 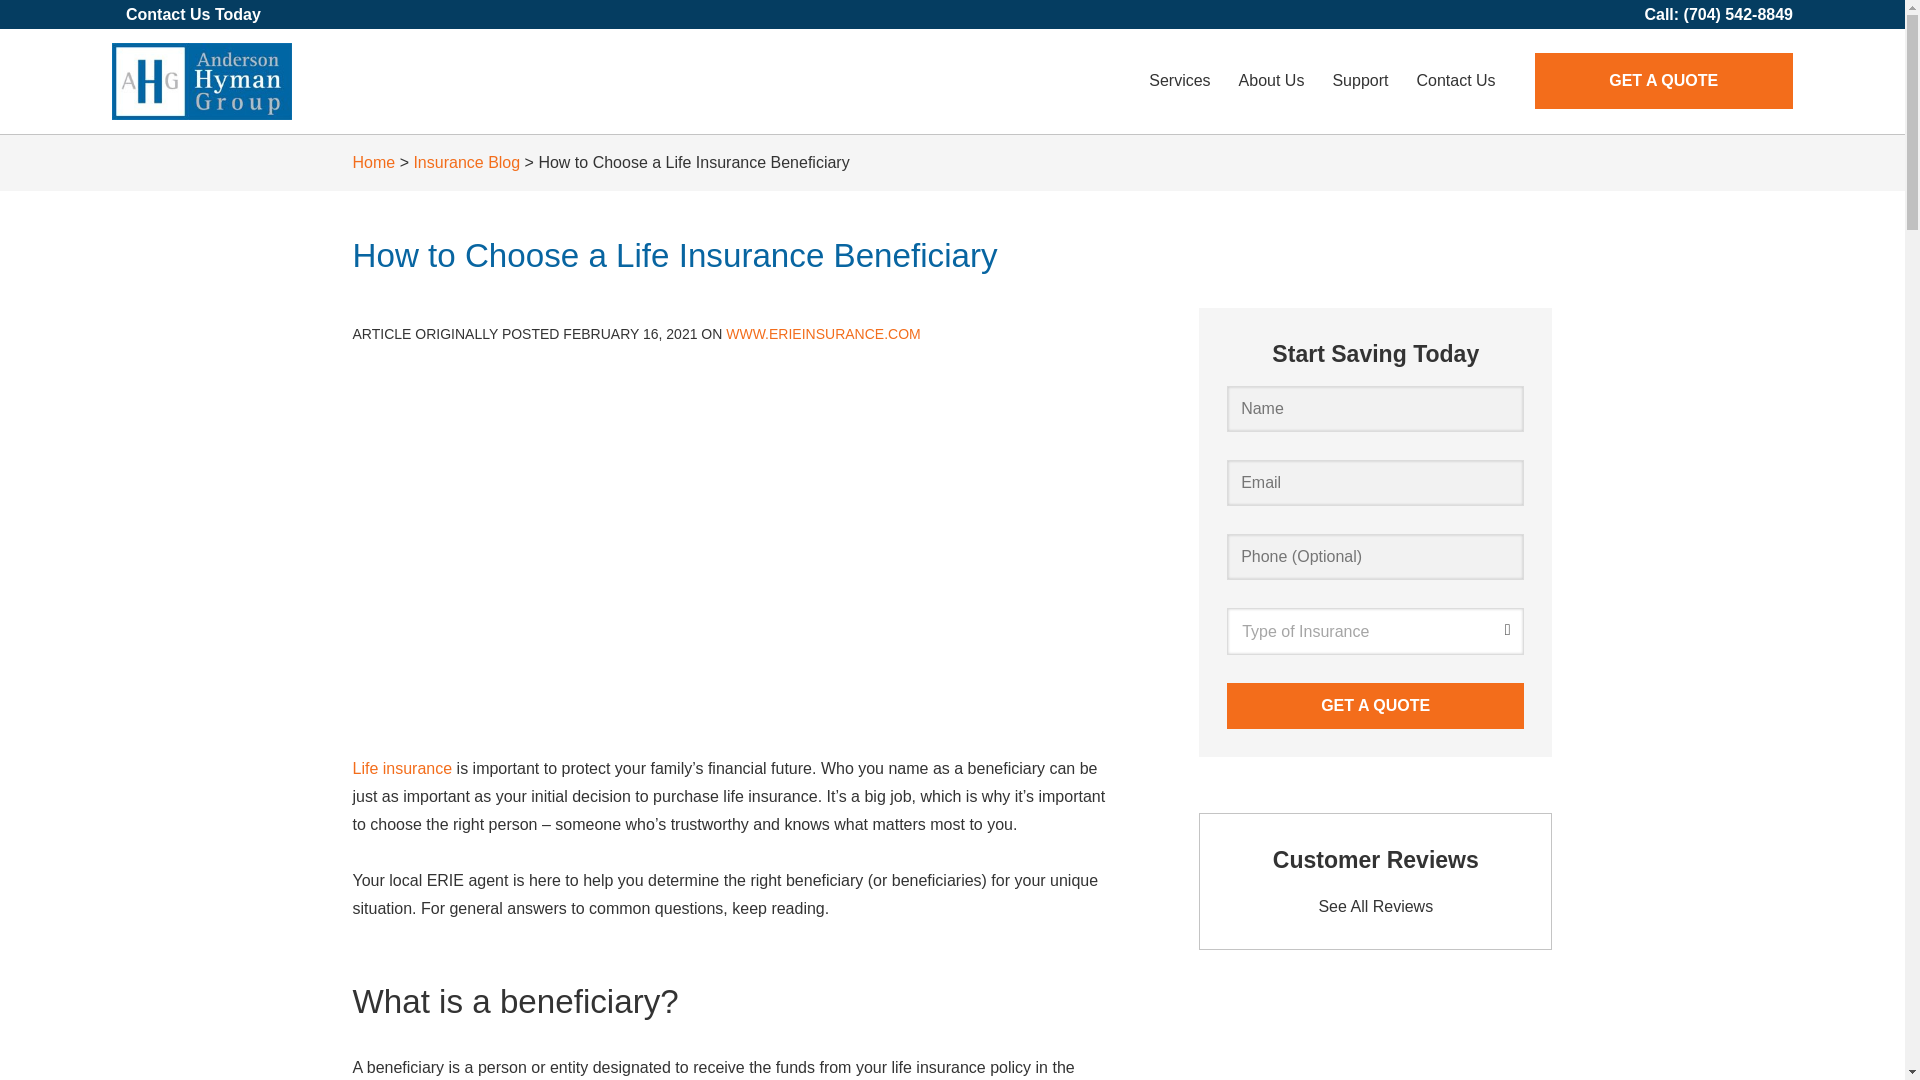 I want to click on Contact Us Today, so click(x=194, y=14).